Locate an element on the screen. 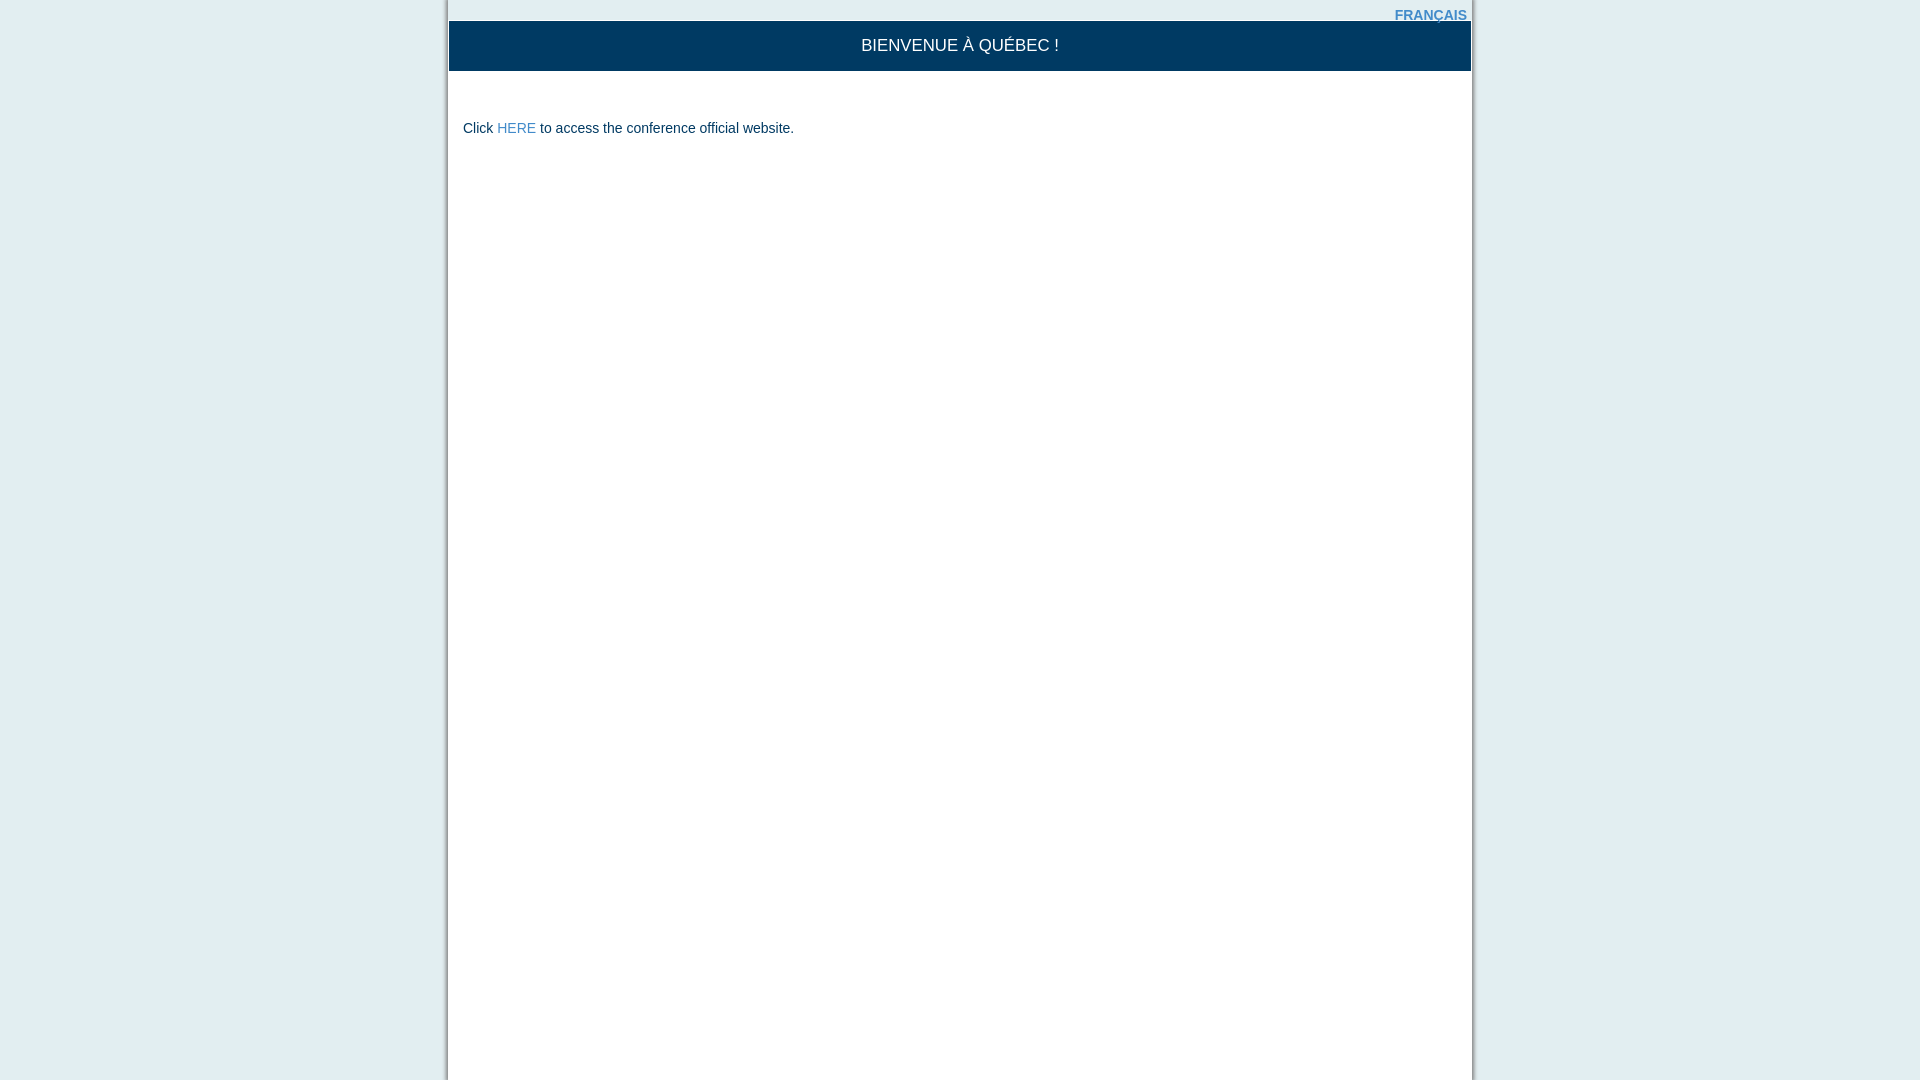 The height and width of the screenshot is (1080, 1920). HERE is located at coordinates (516, 128).